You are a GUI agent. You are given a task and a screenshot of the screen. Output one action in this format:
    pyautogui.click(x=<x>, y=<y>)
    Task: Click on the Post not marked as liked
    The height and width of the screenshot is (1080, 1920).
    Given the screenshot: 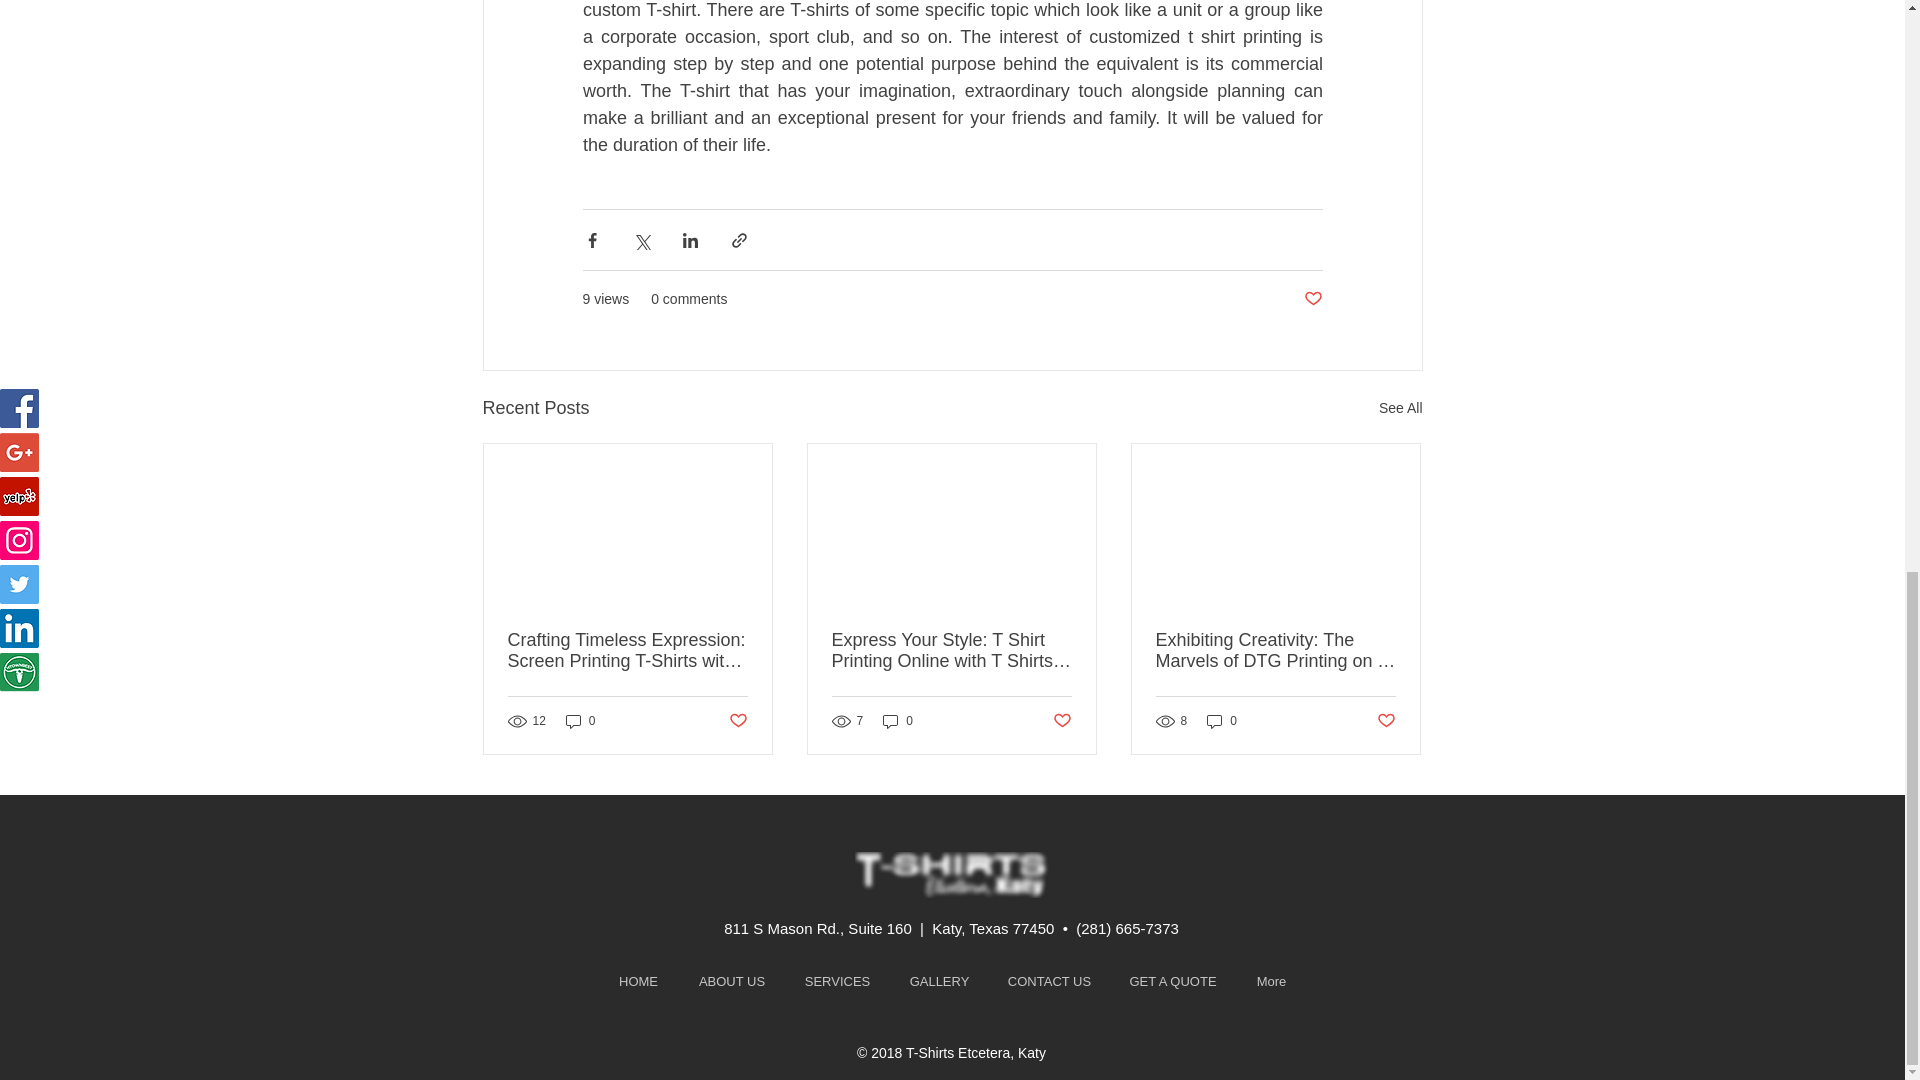 What is the action you would take?
    pyautogui.click(x=736, y=721)
    